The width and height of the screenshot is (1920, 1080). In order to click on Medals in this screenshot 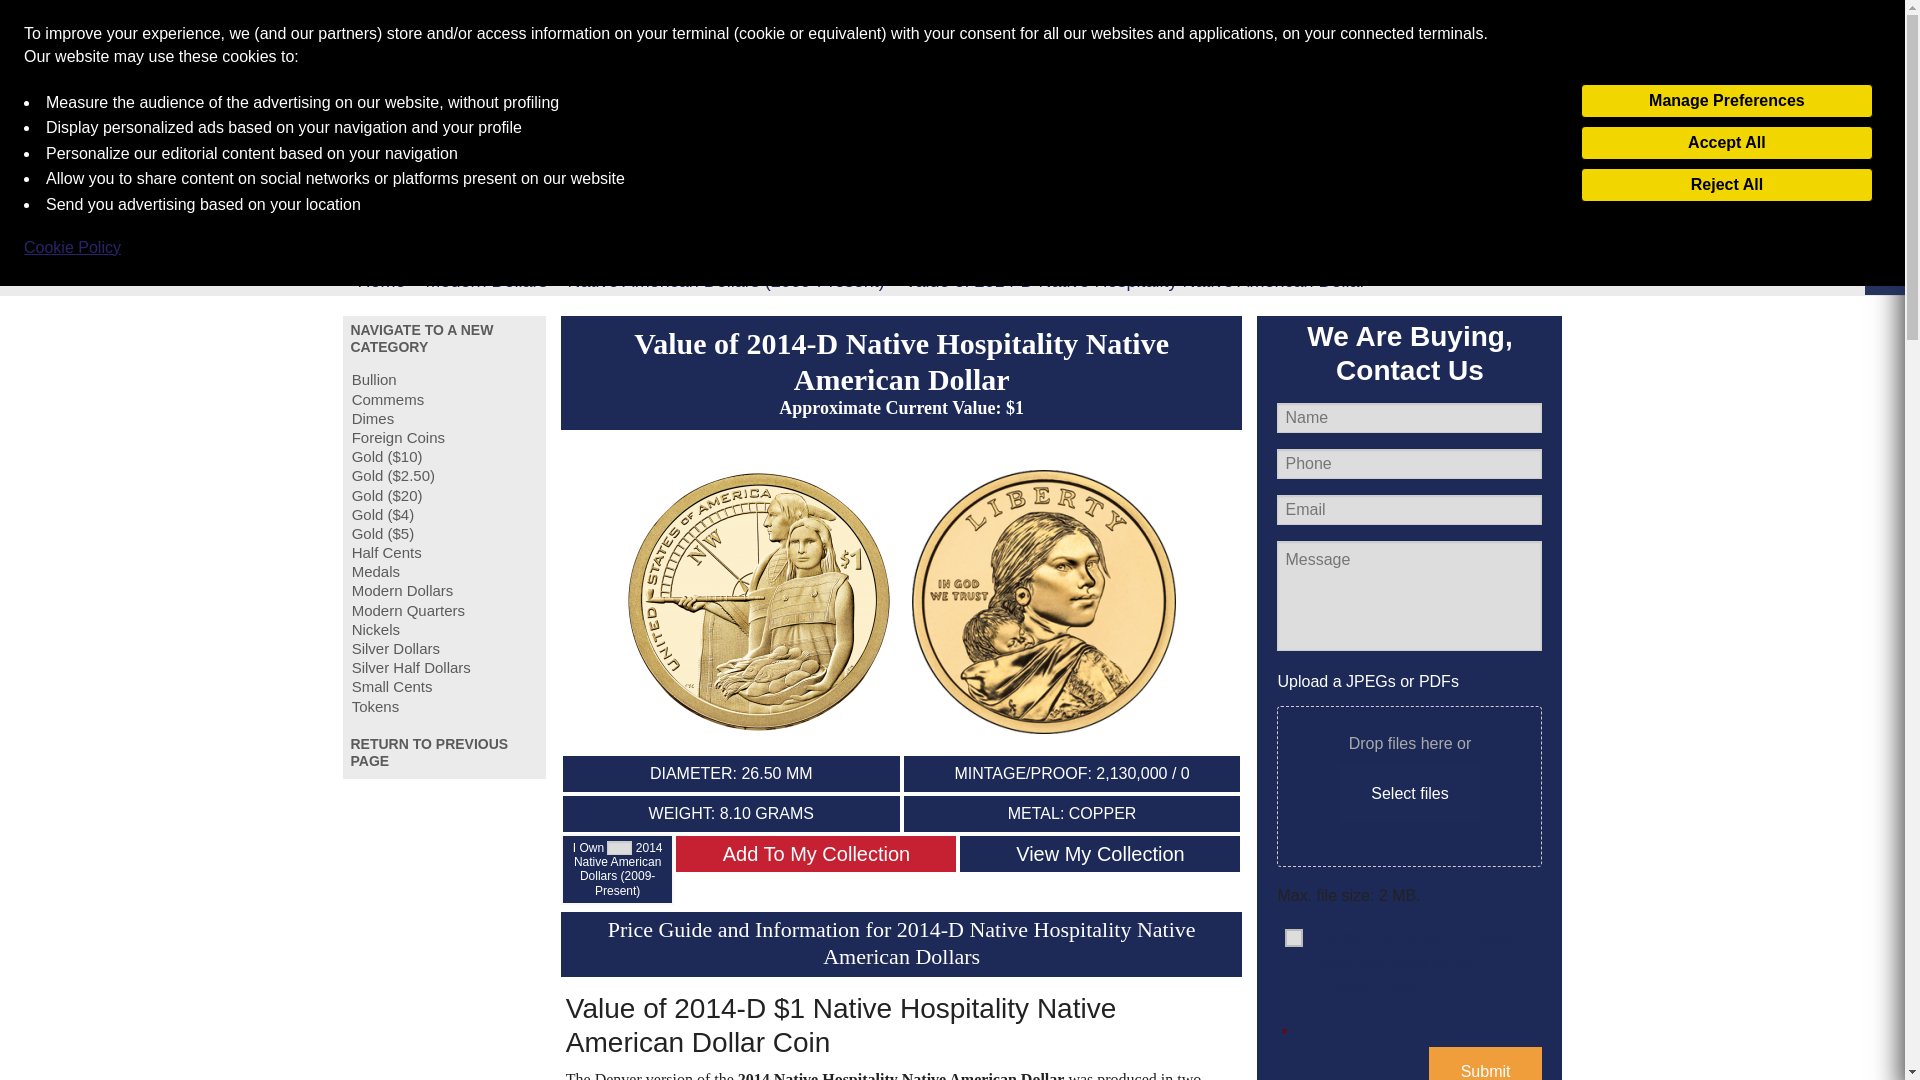, I will do `click(444, 571)`.